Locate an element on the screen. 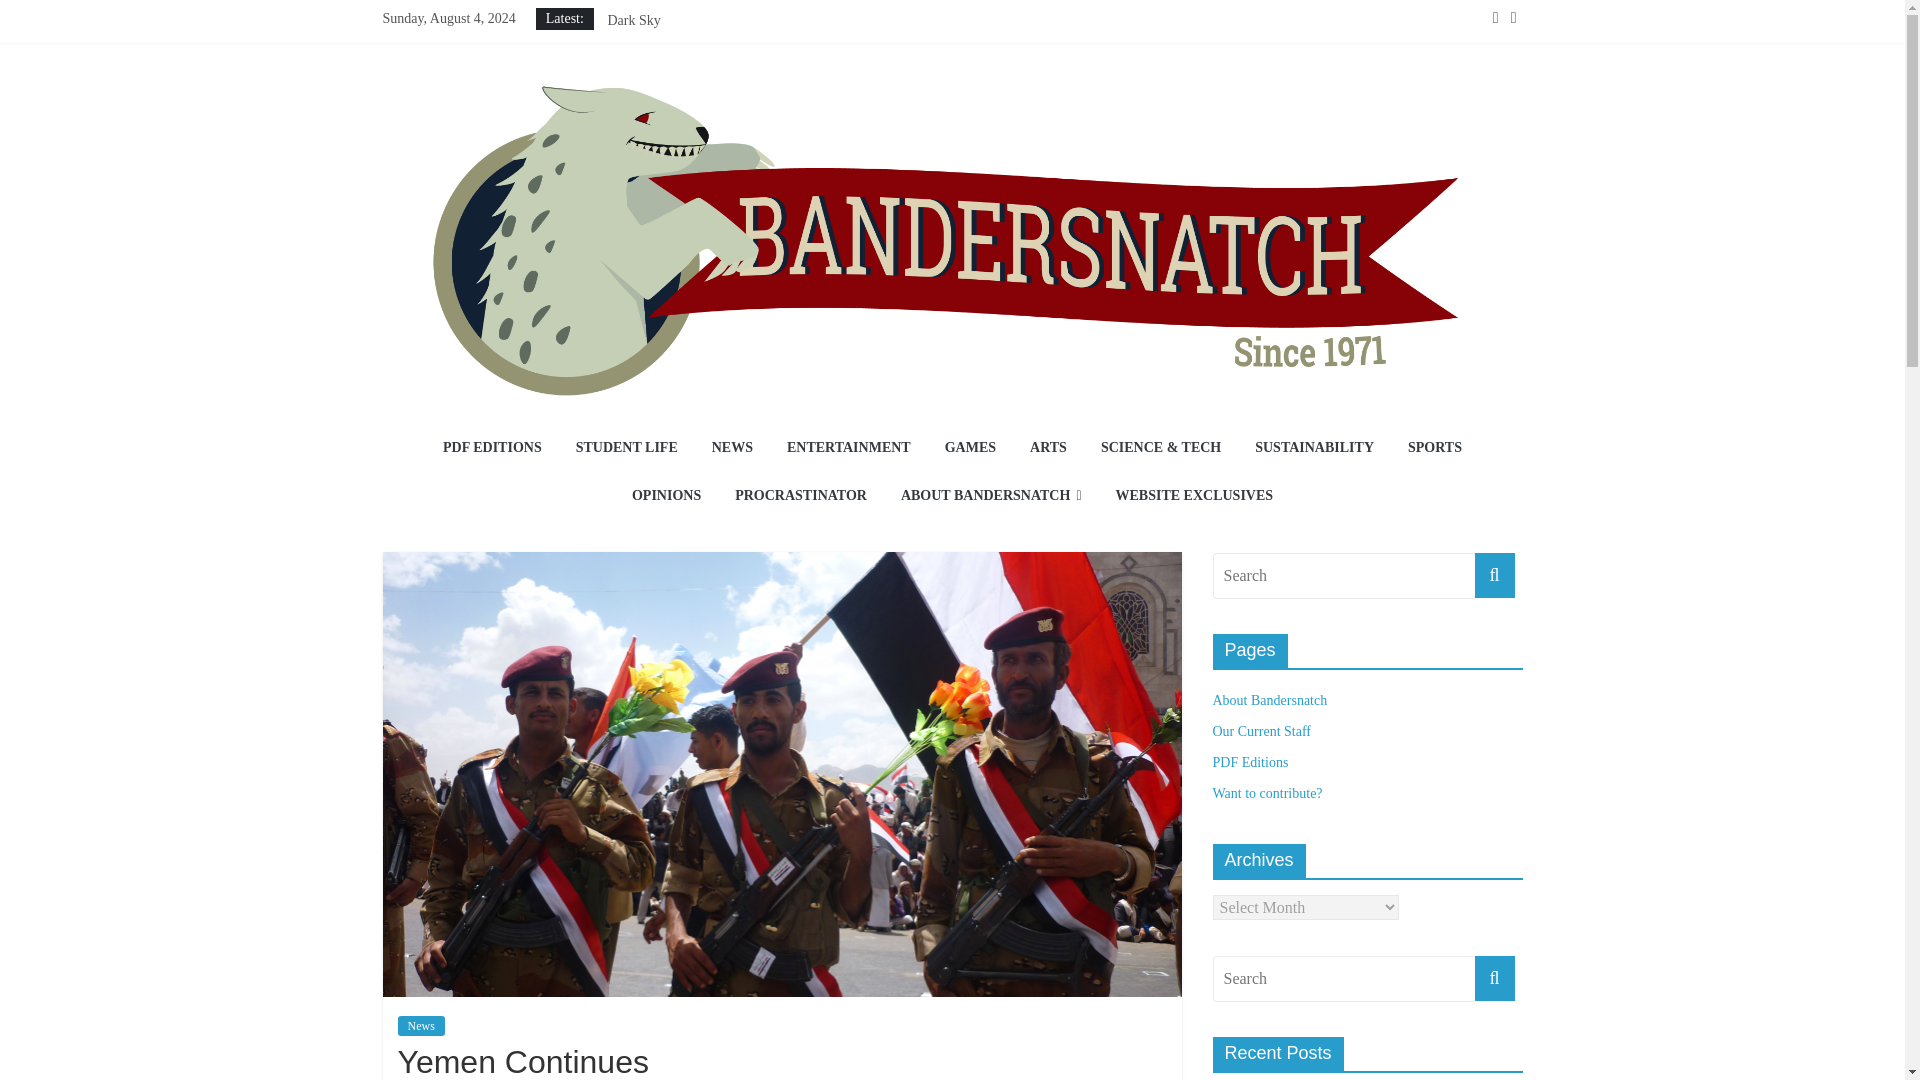 This screenshot has height=1080, width=1920. Wildfires in Alberta is located at coordinates (662, 3).